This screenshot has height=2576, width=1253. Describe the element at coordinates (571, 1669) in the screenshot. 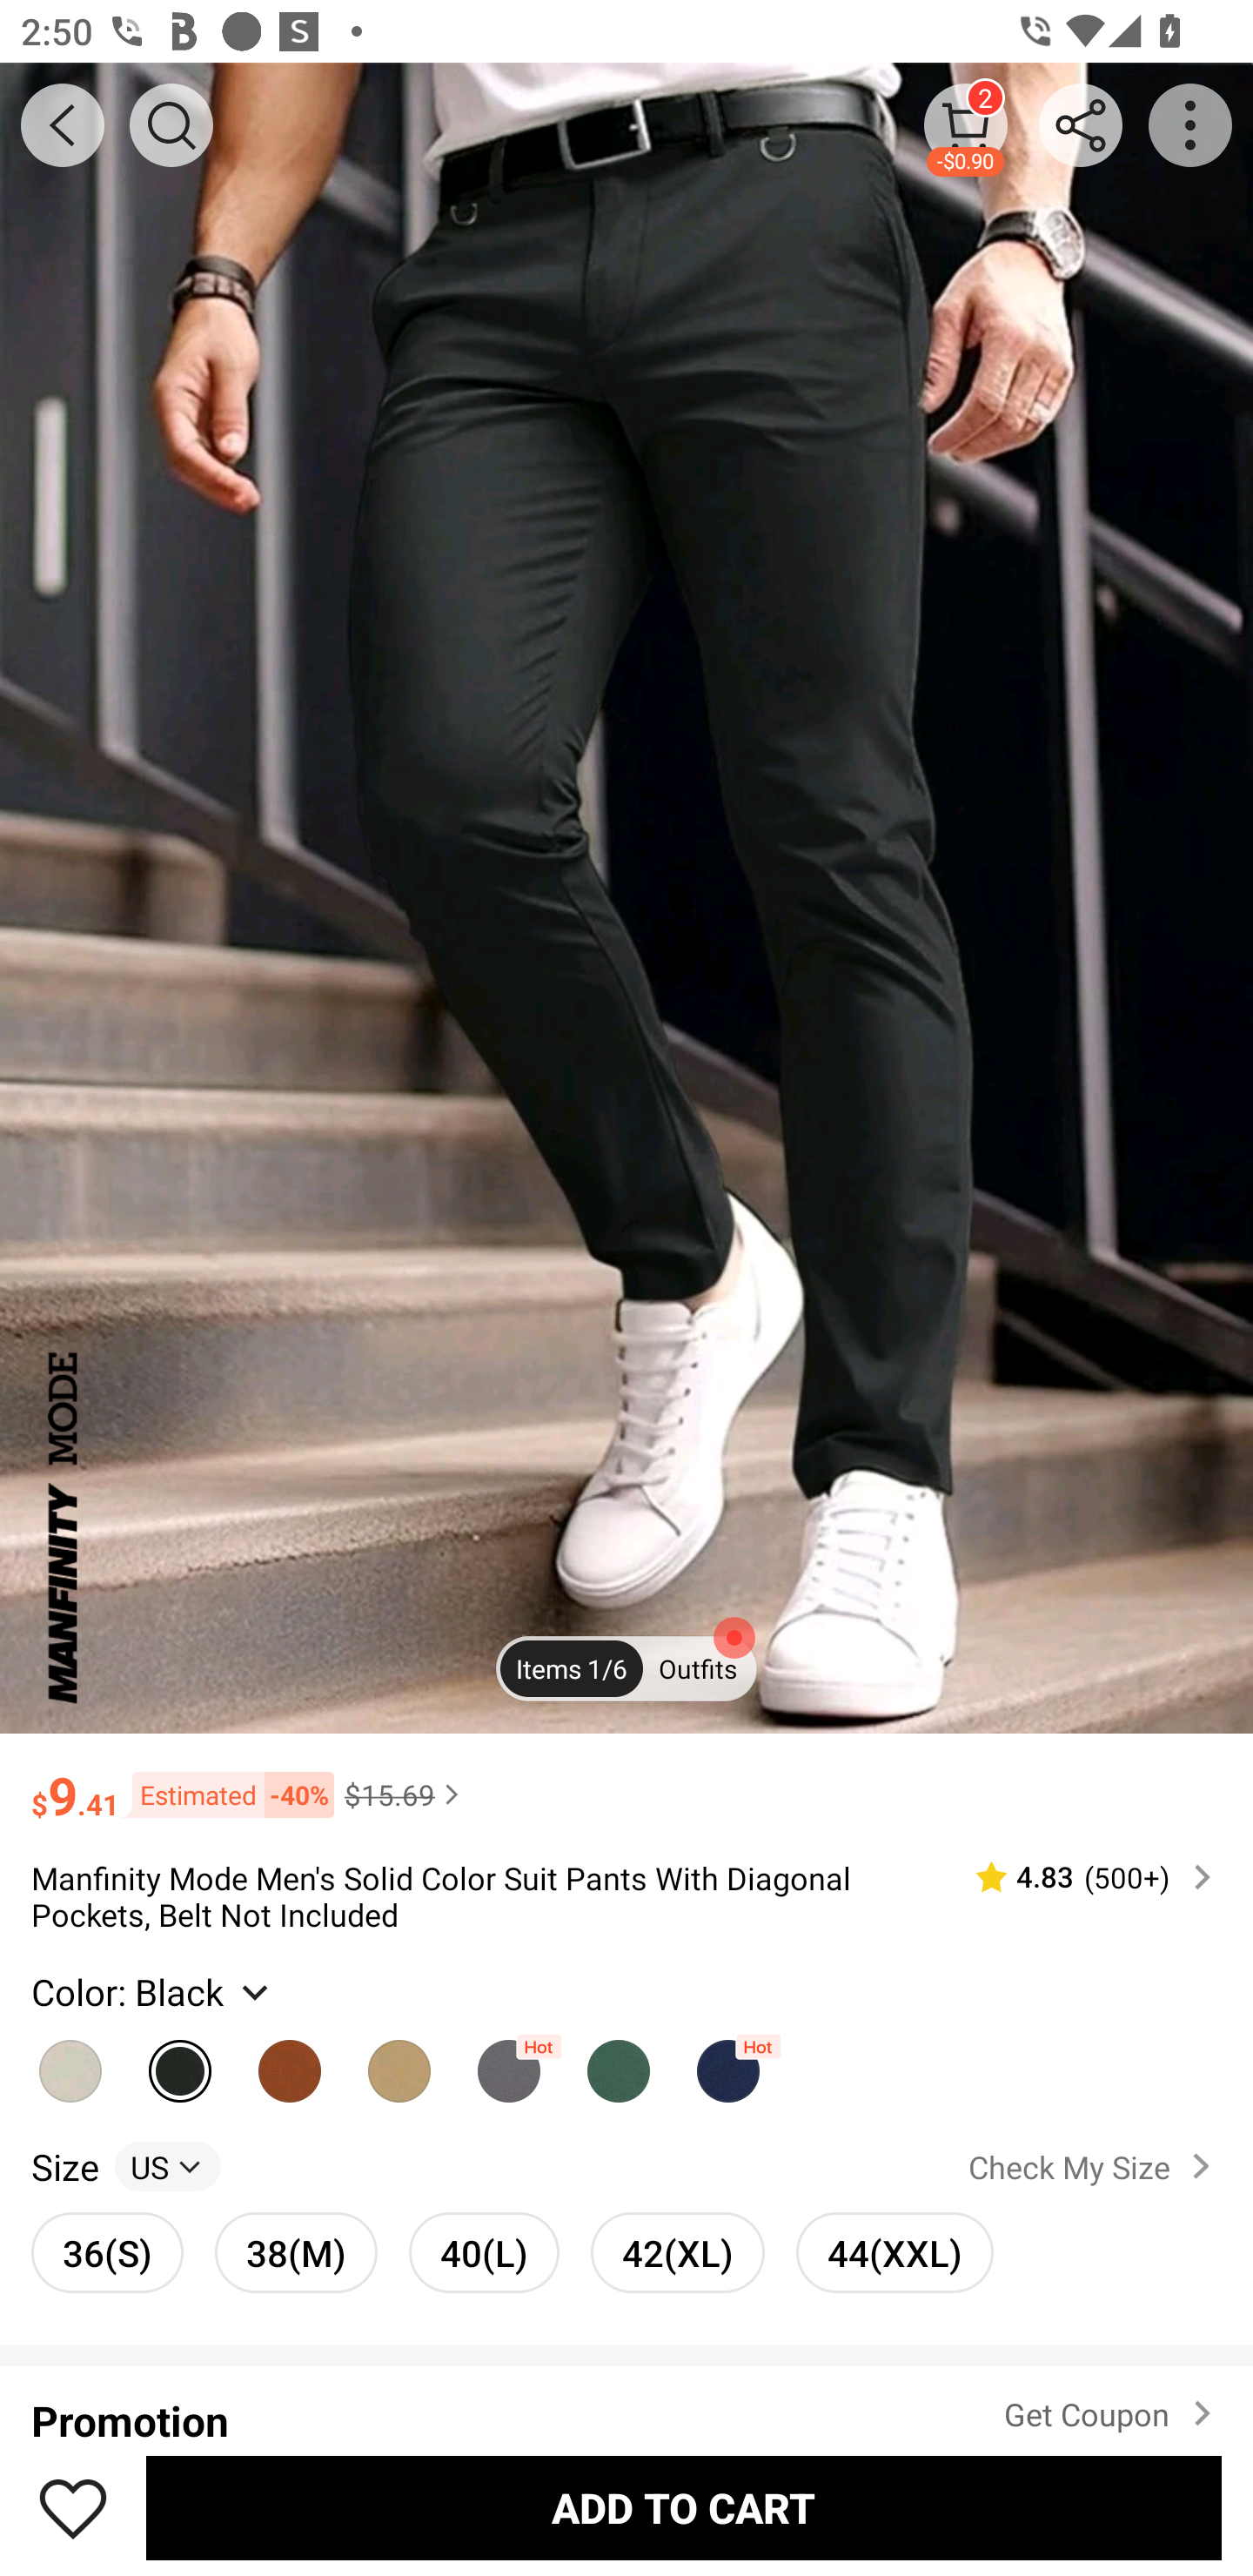

I see `Items 1/6` at that location.